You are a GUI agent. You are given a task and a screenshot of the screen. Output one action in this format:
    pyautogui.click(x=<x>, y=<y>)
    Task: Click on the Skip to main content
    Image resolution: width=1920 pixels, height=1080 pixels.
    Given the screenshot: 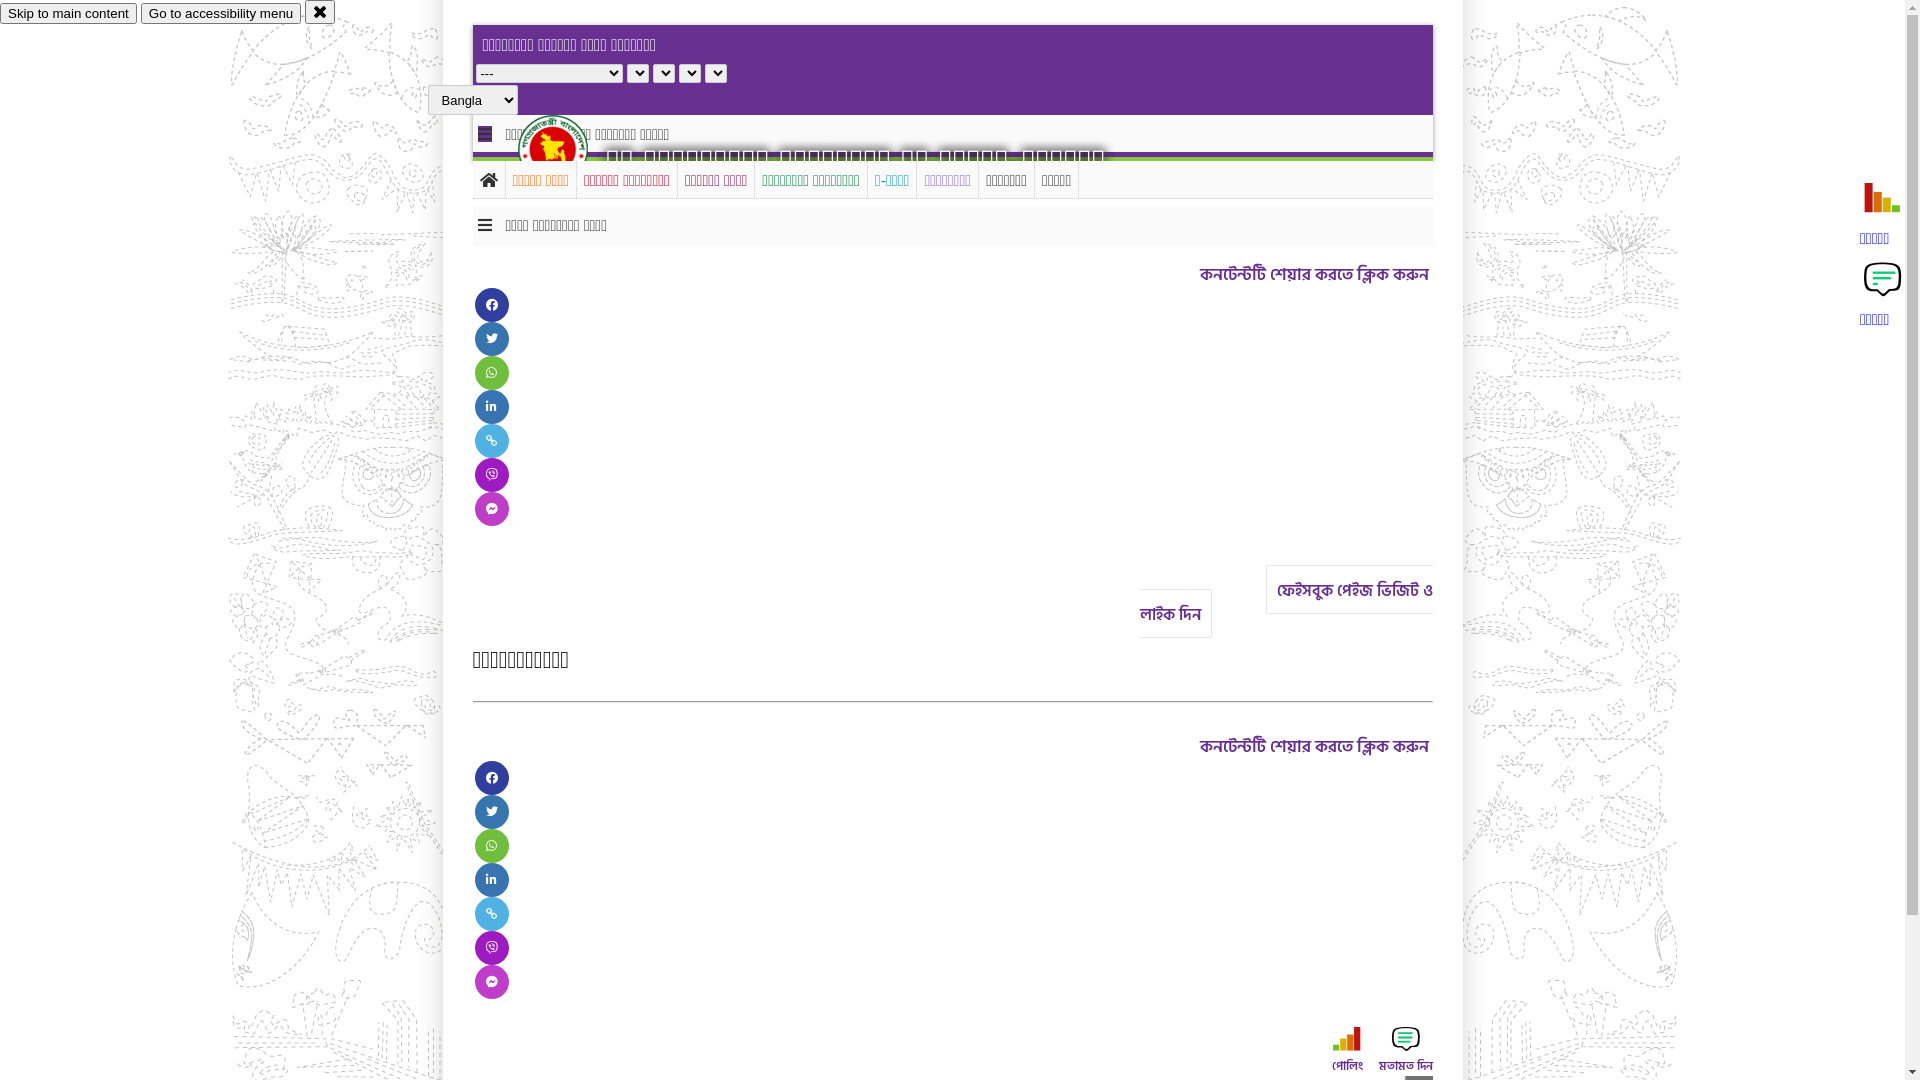 What is the action you would take?
    pyautogui.click(x=68, y=14)
    